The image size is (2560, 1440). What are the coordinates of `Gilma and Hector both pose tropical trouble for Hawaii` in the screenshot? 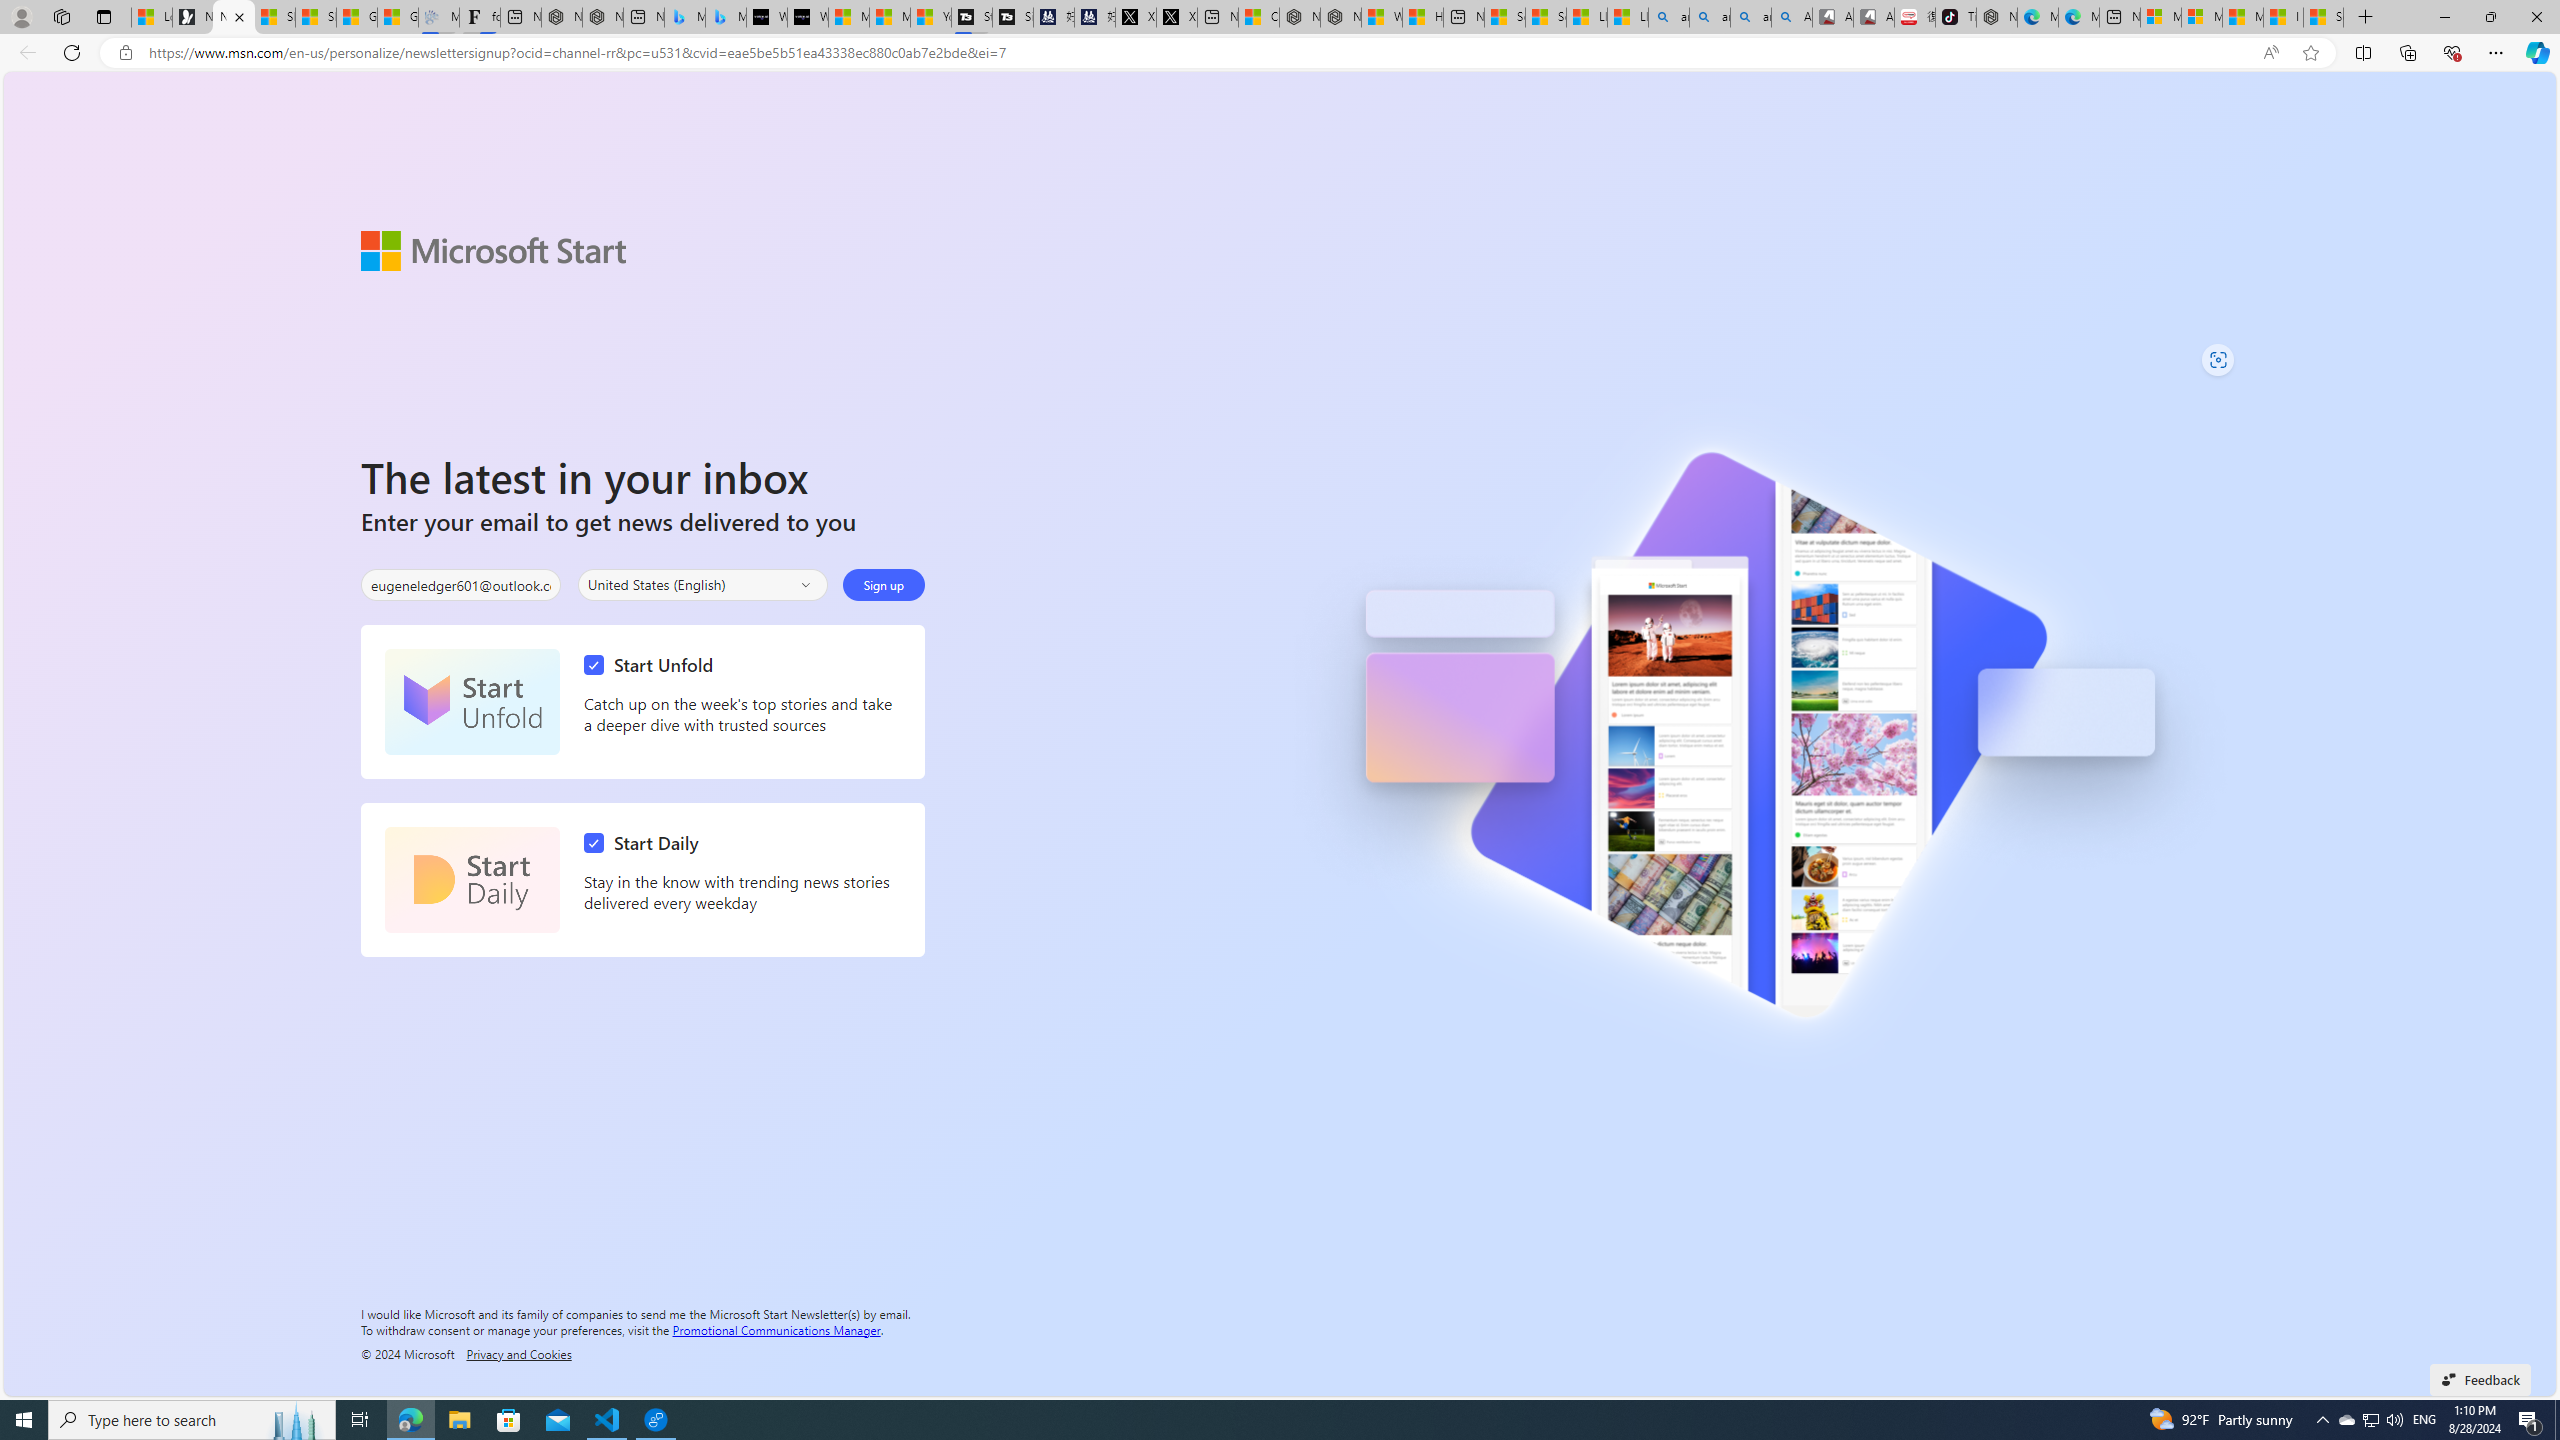 It's located at (398, 17).